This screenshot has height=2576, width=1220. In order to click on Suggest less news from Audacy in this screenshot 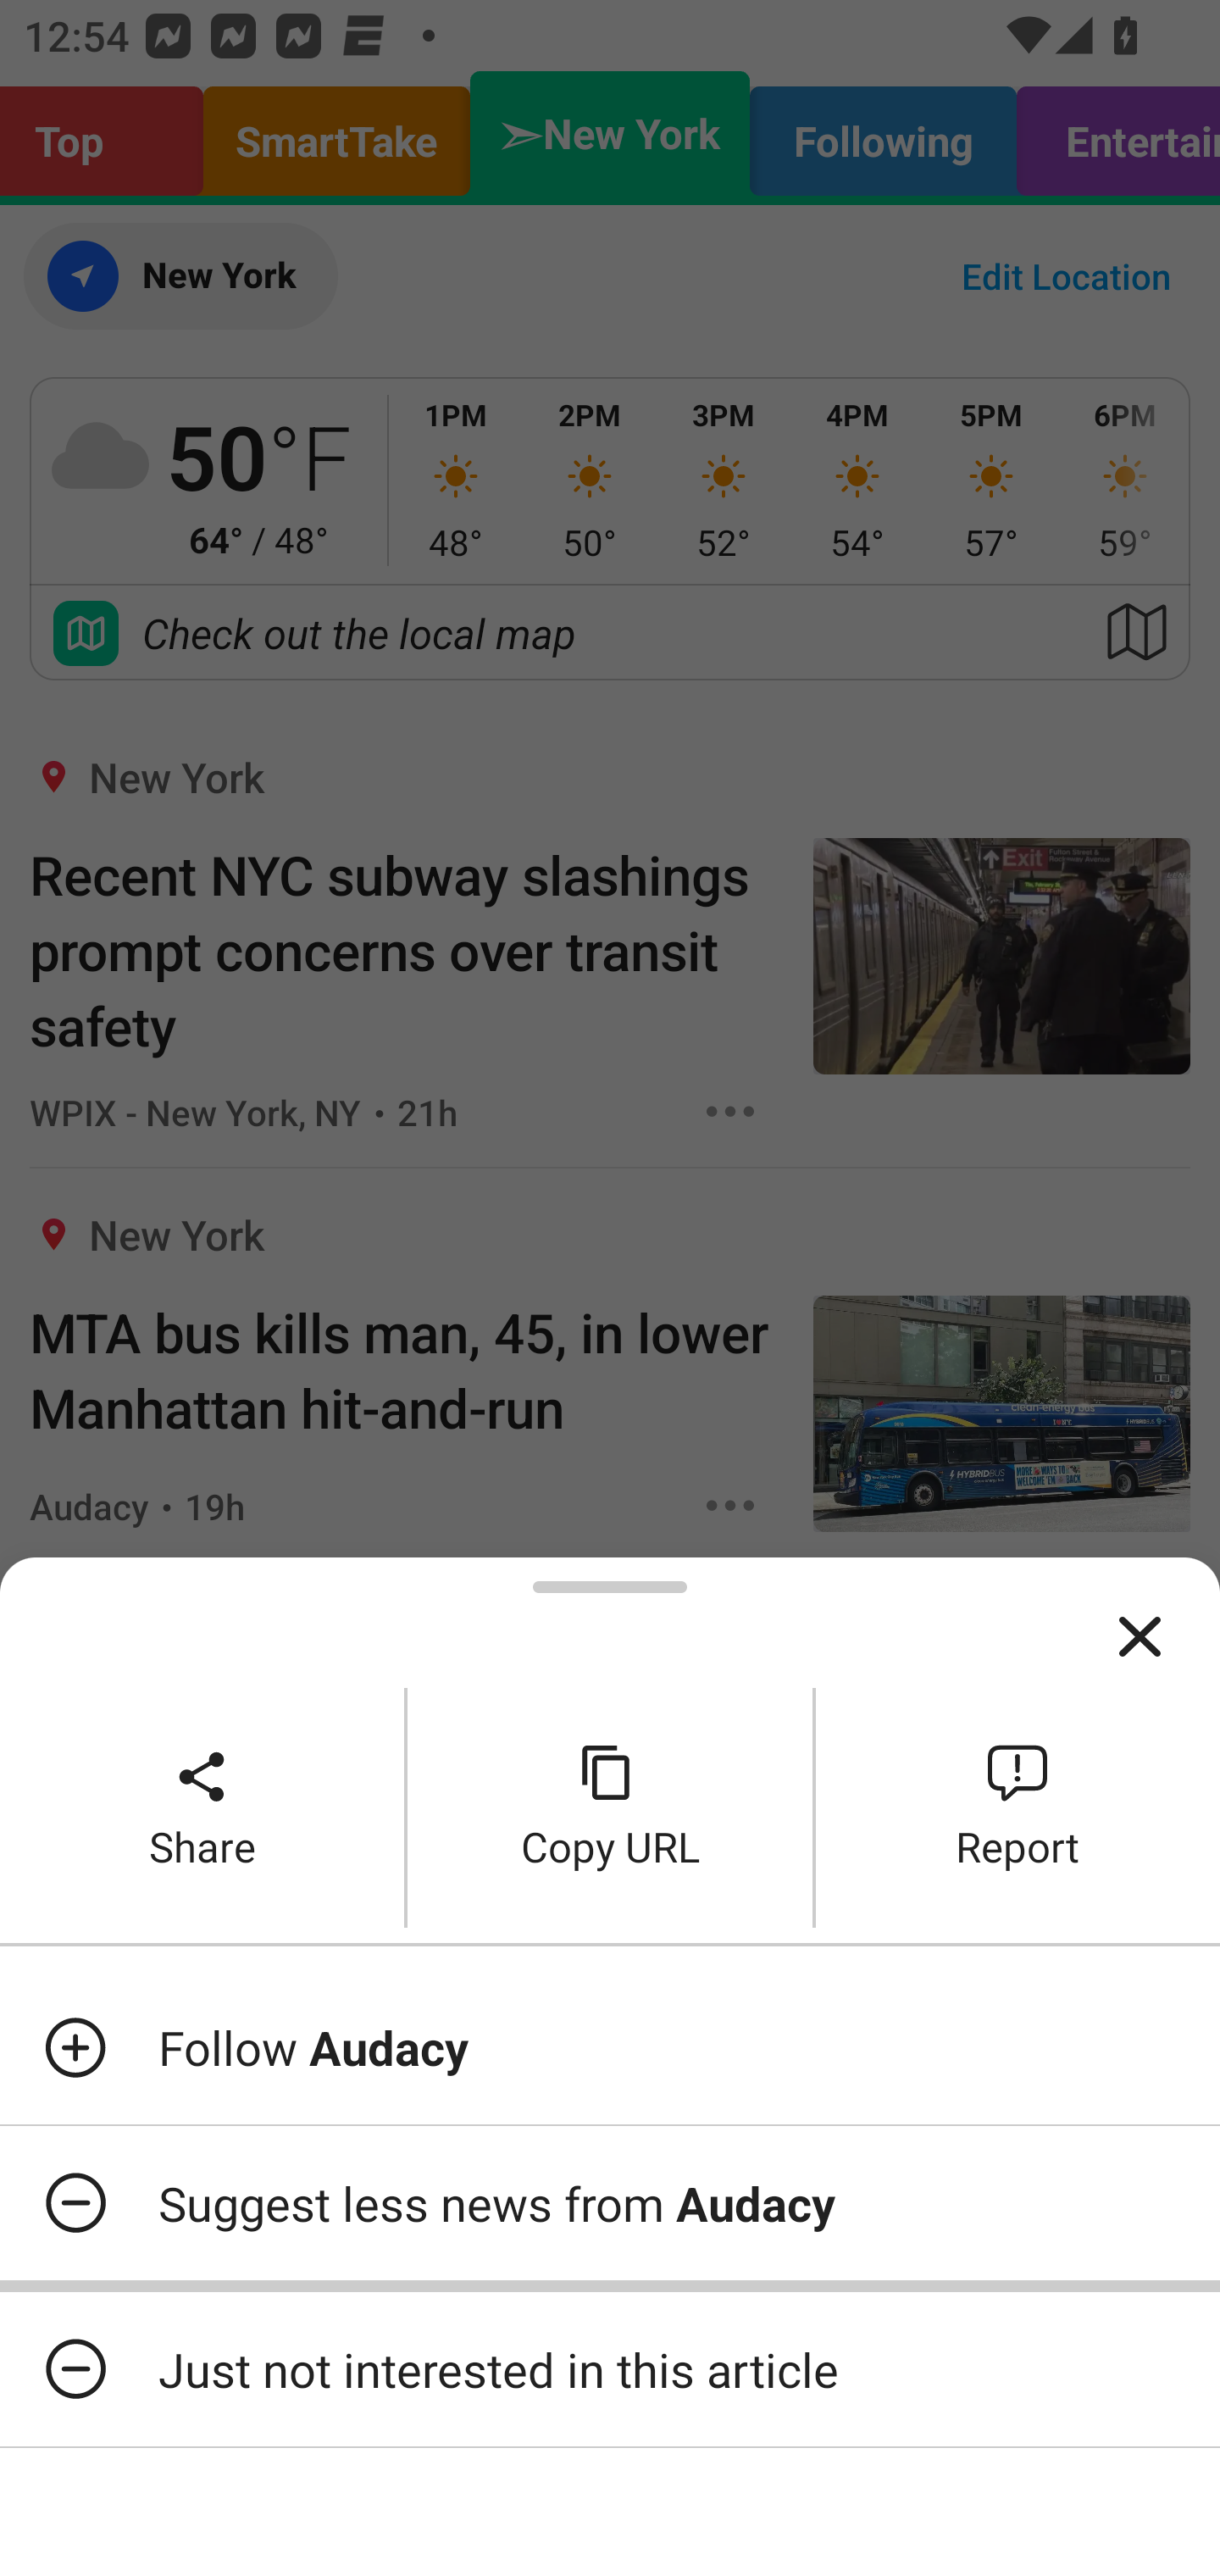, I will do `click(610, 2202)`.